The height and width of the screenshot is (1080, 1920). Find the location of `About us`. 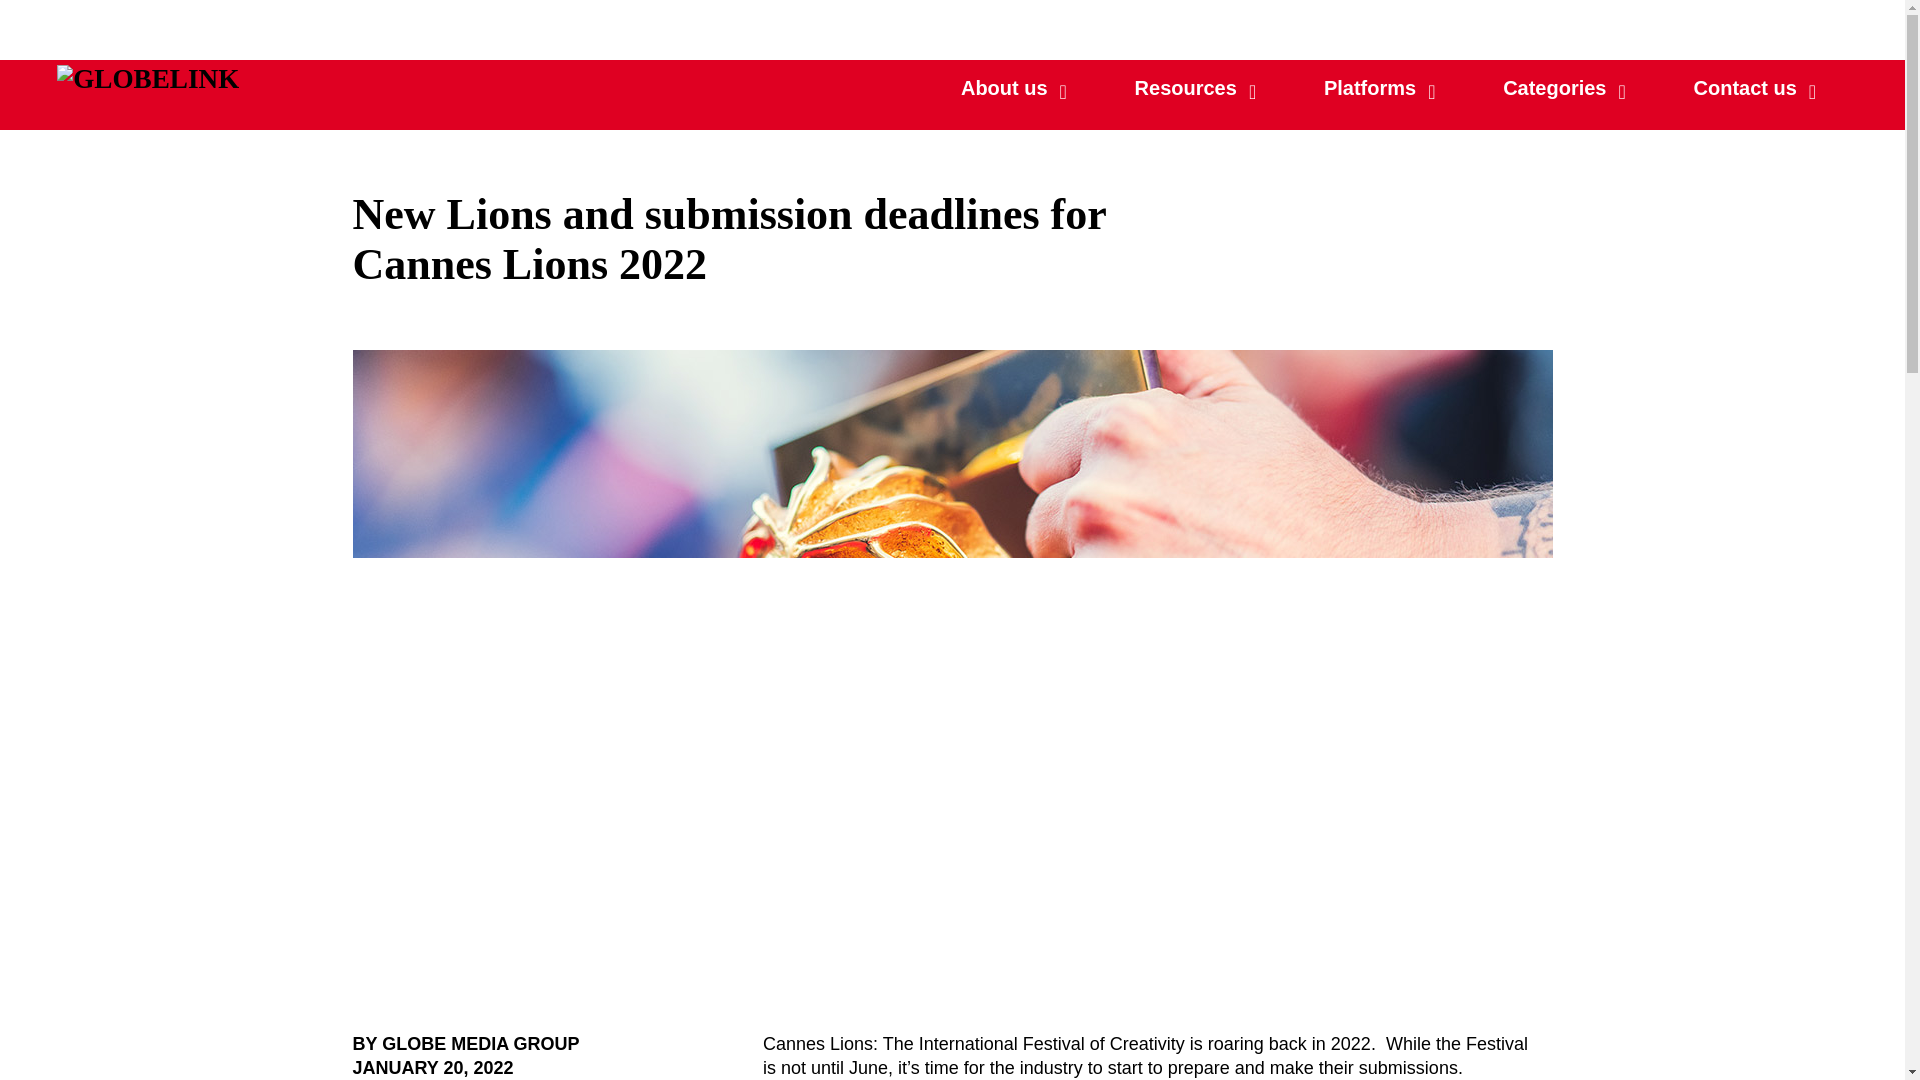

About us is located at coordinates (1377, 88).